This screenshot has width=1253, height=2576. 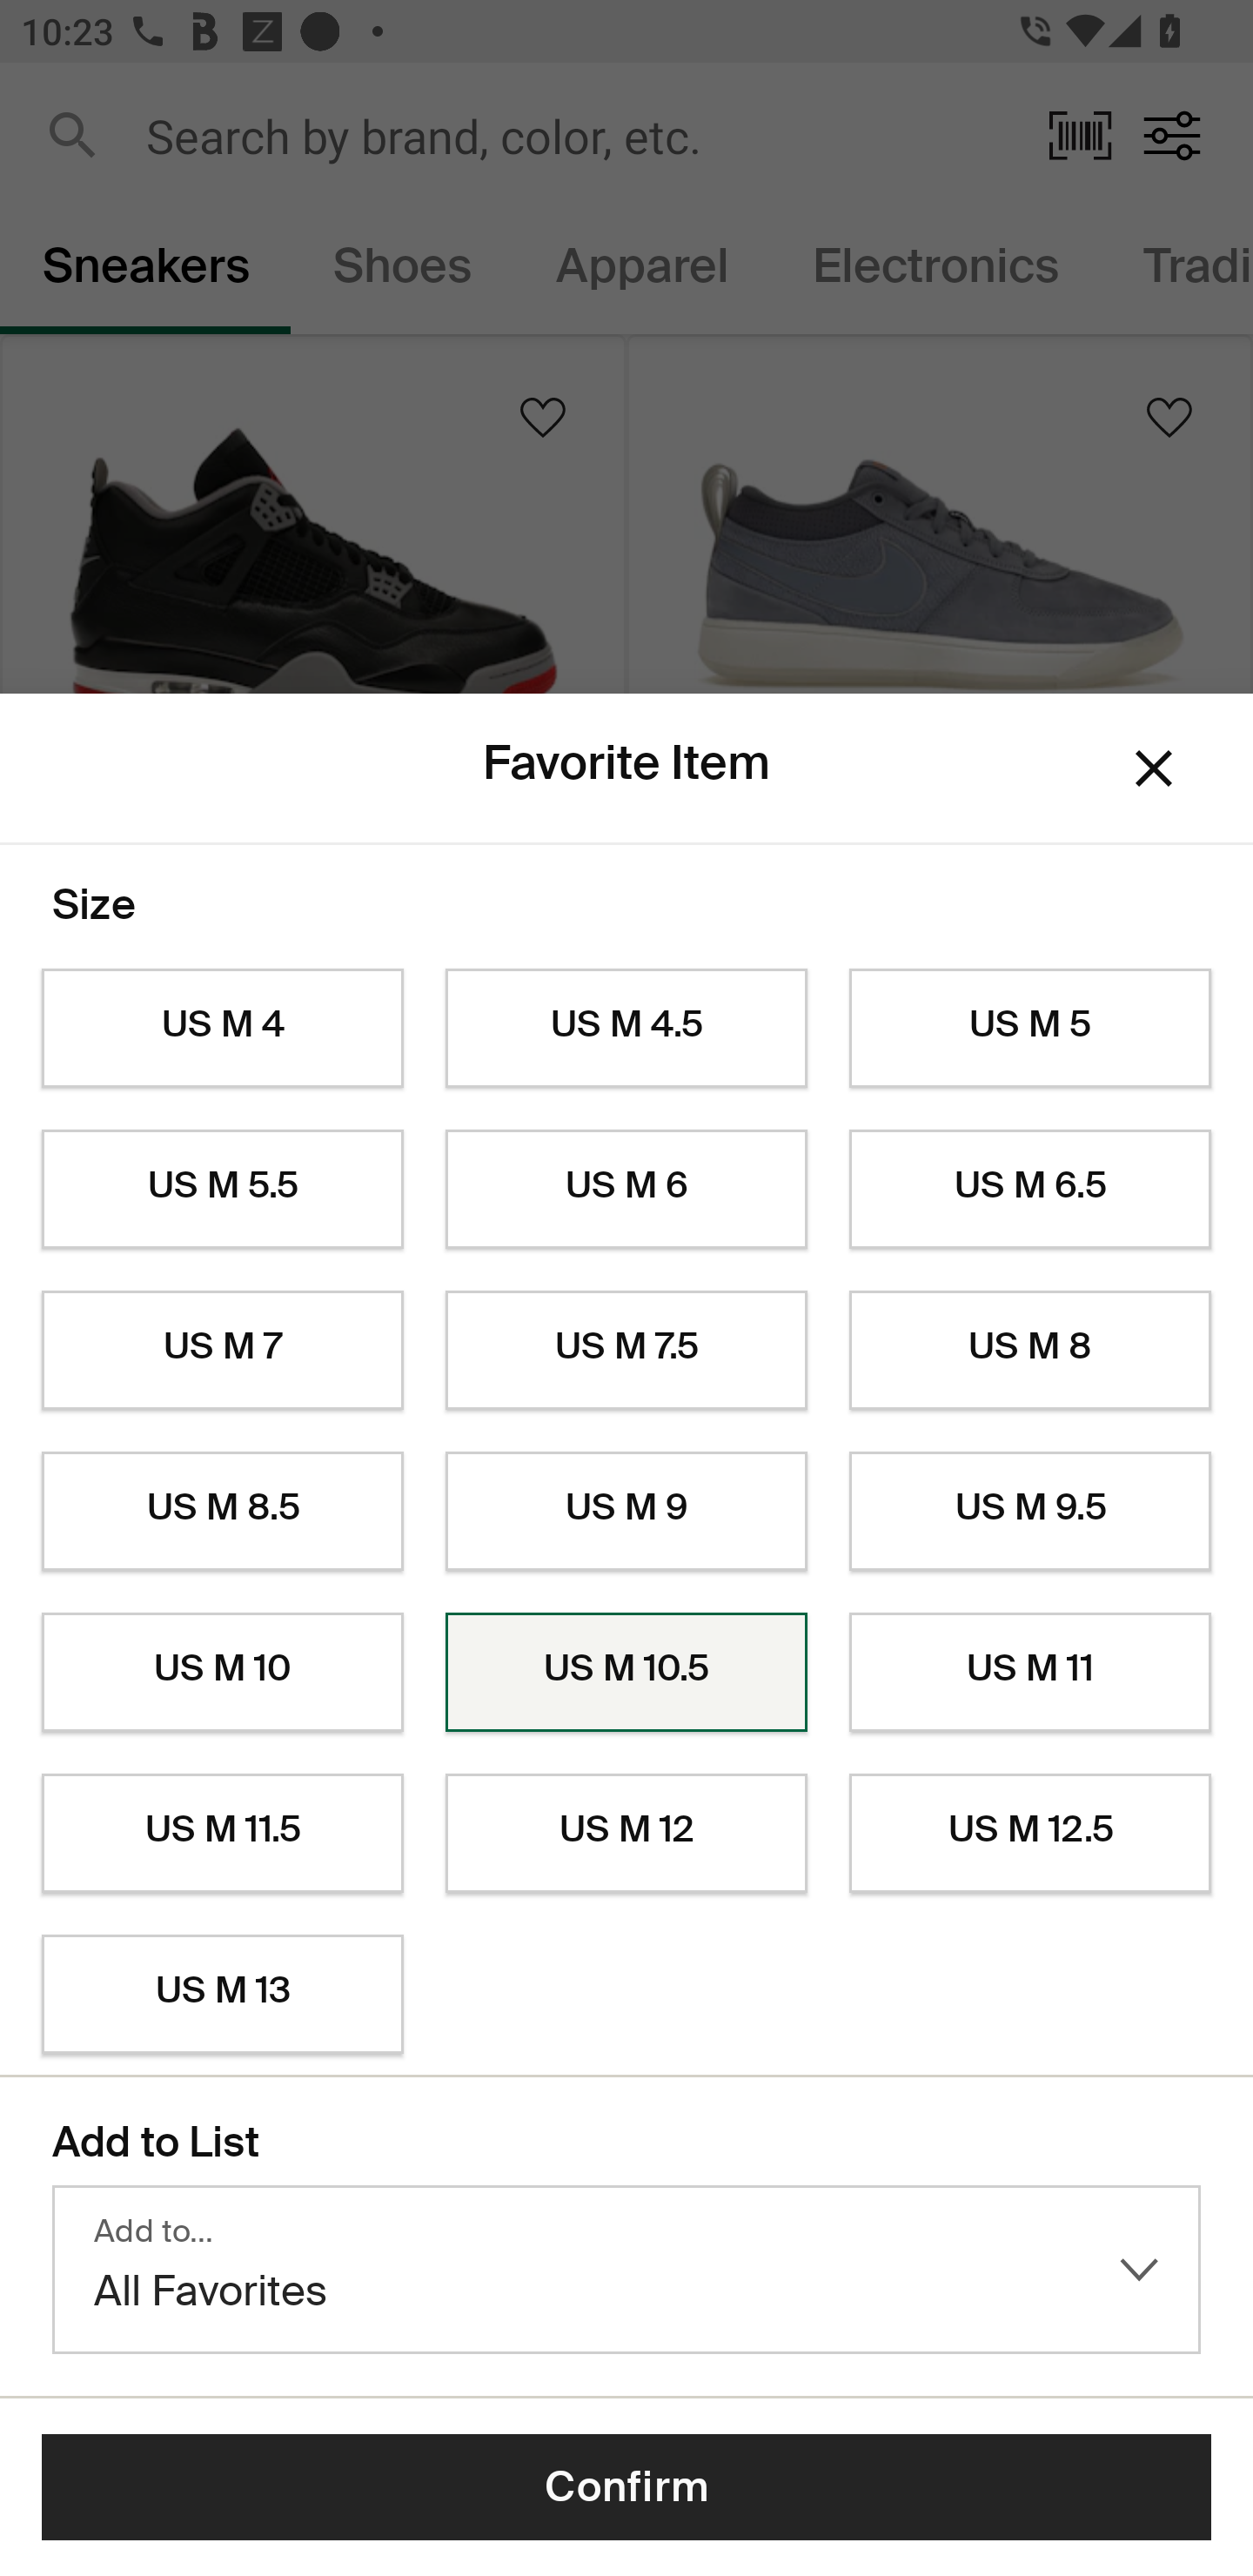 I want to click on US M 11.5, so click(x=222, y=1834).